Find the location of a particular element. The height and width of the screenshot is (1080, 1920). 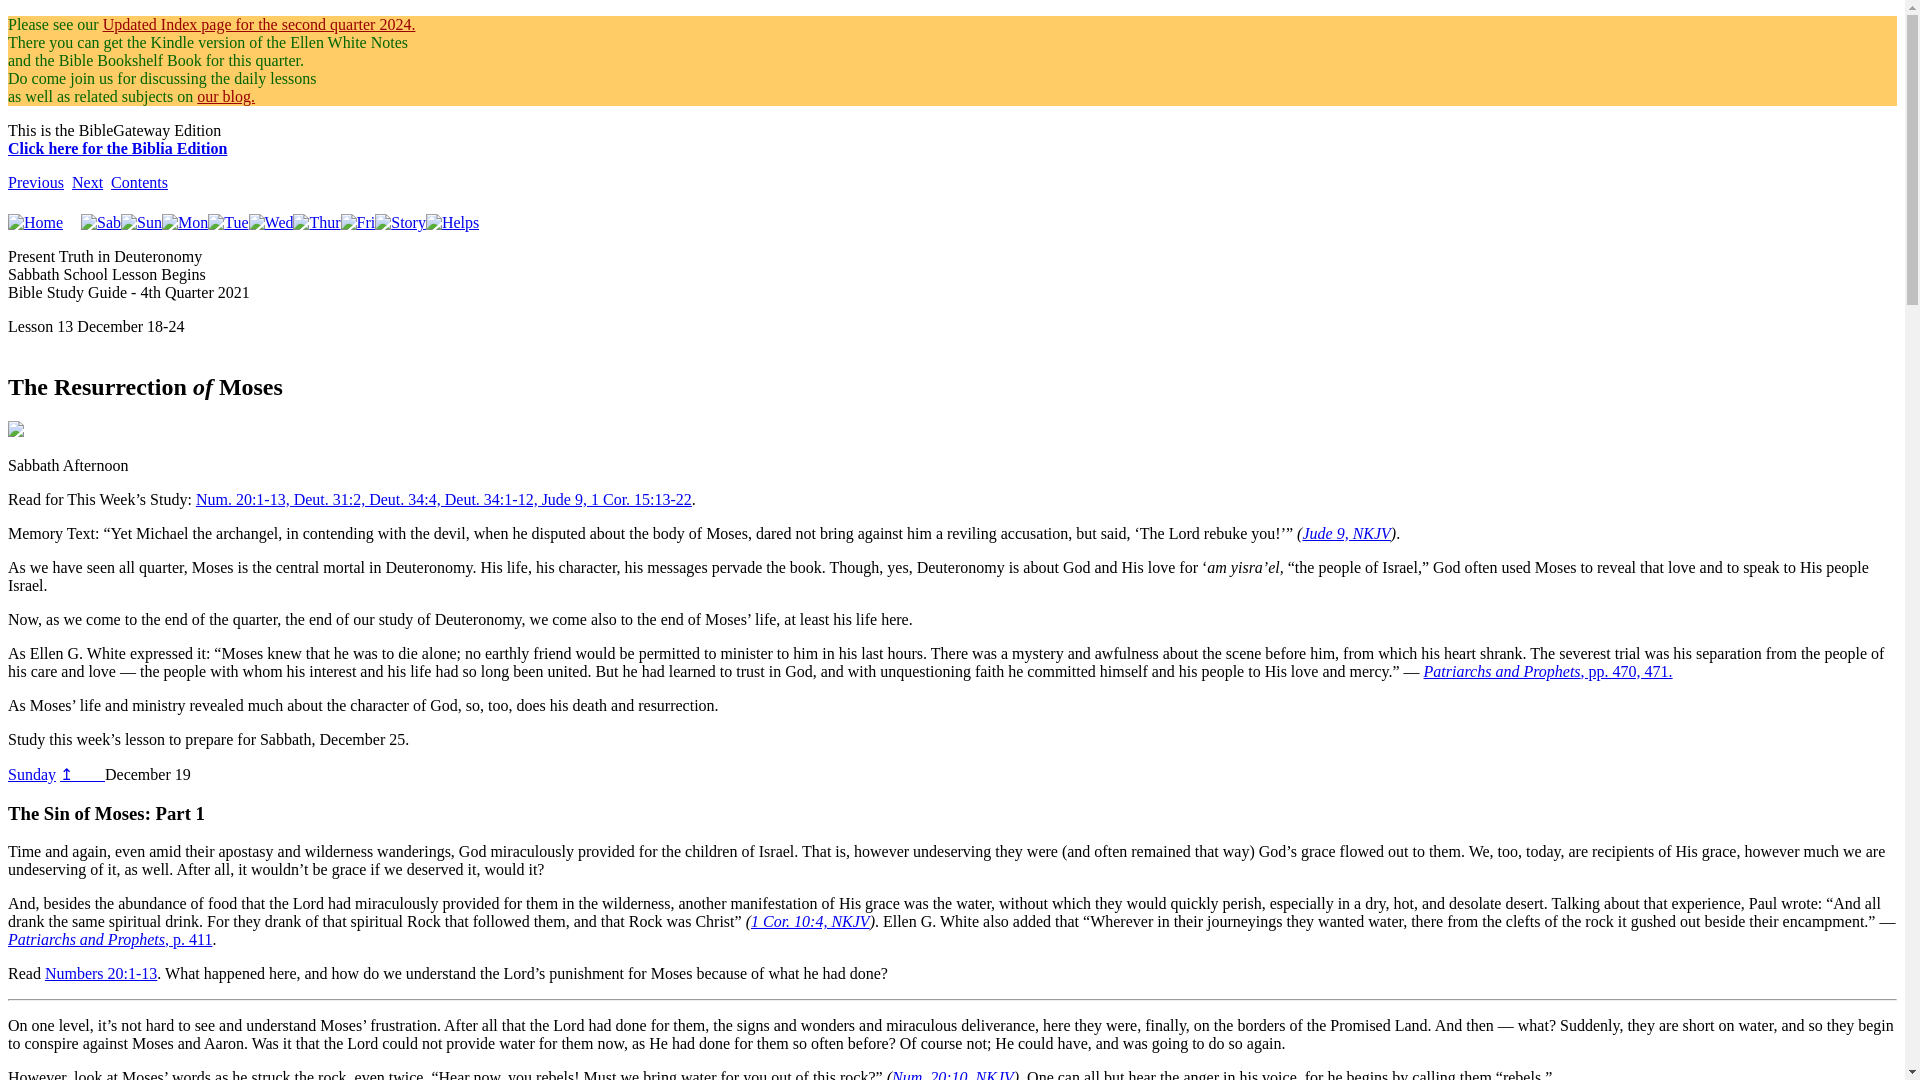

Patriarchs and Prophets, p. 411 is located at coordinates (109, 939).